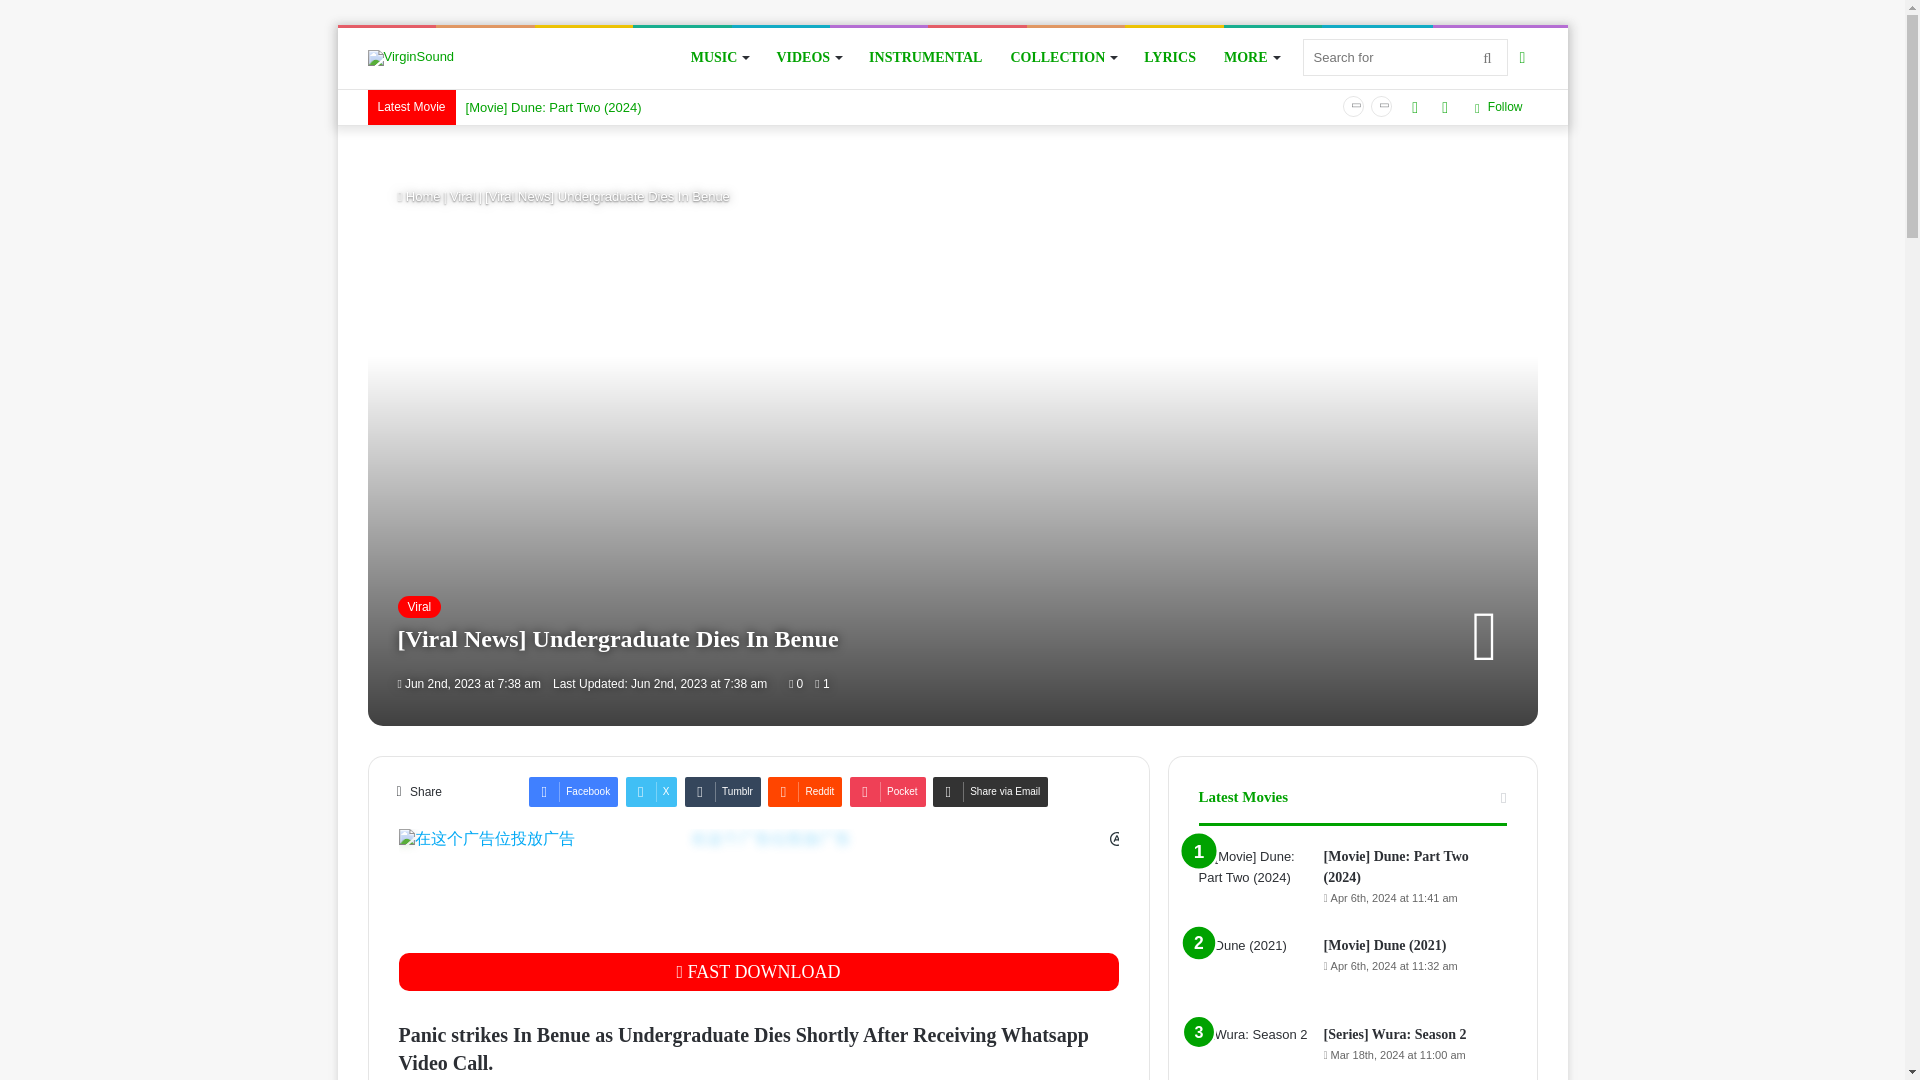 The width and height of the screenshot is (1920, 1080). I want to click on Reddit, so click(805, 791).